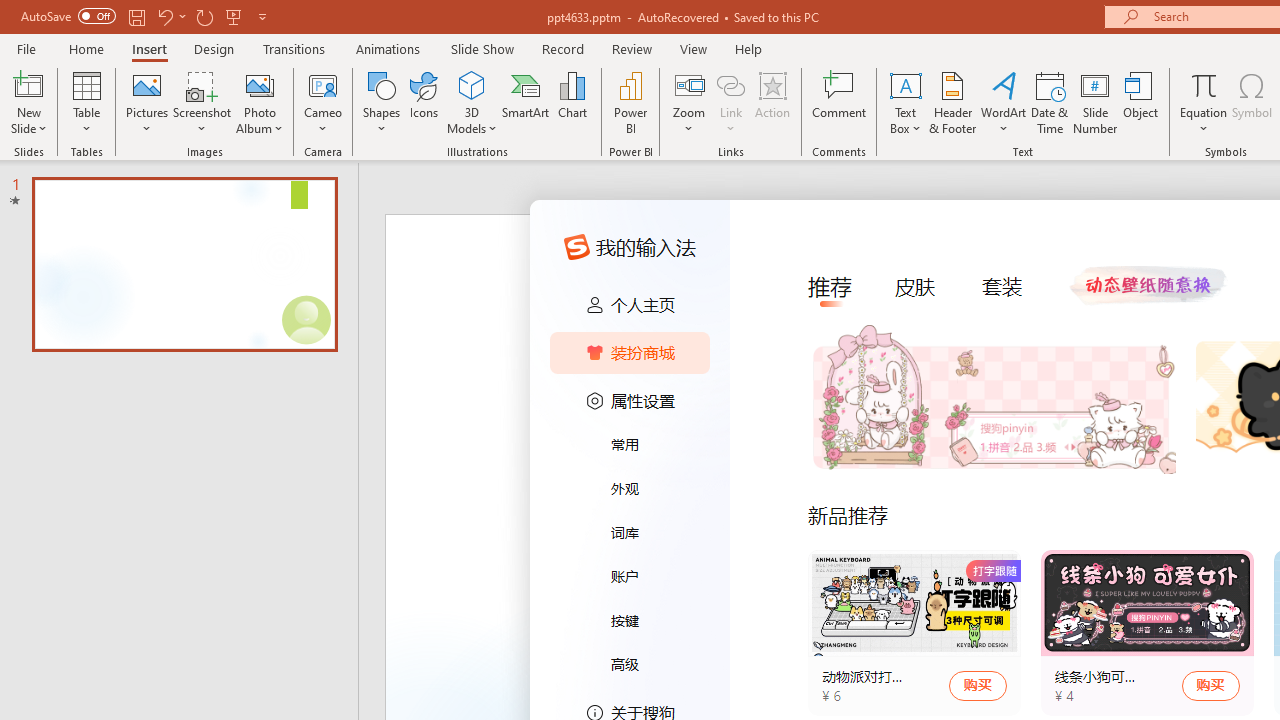  I want to click on Action, so click(772, 102).